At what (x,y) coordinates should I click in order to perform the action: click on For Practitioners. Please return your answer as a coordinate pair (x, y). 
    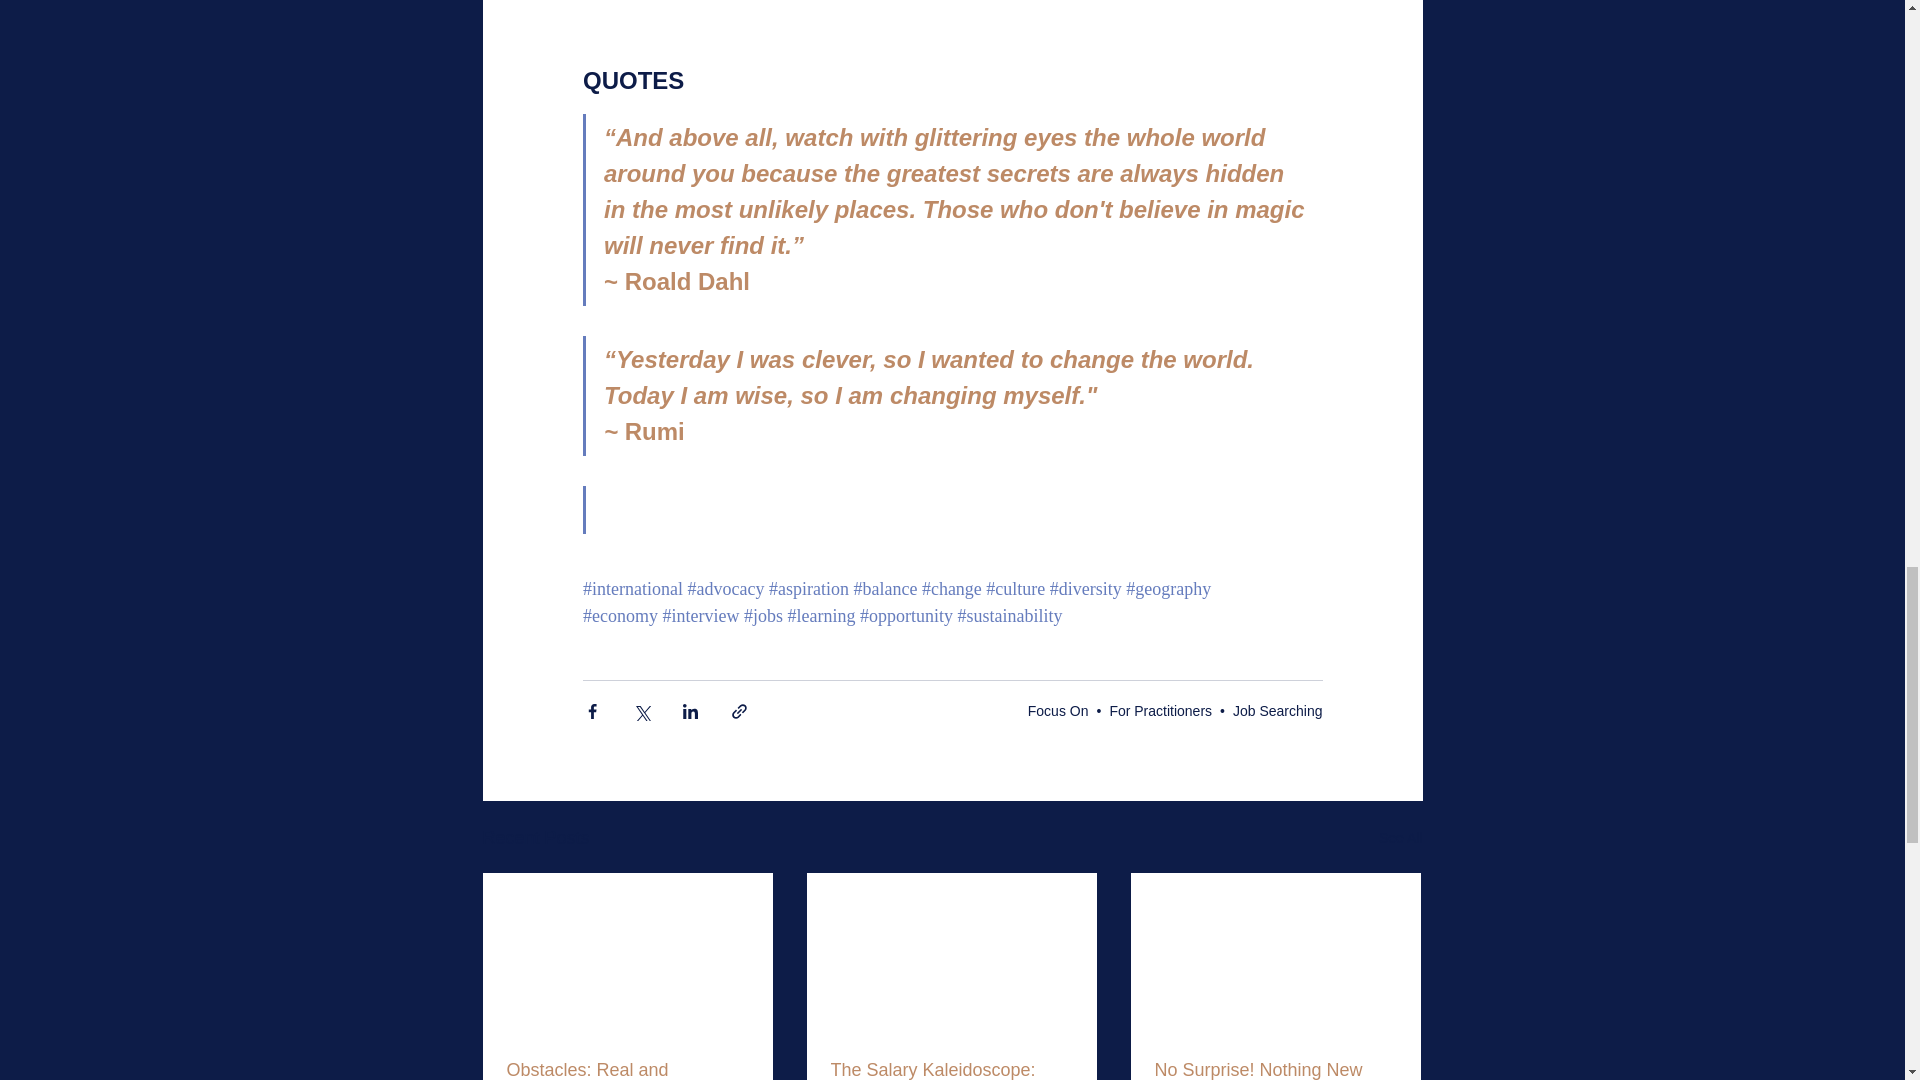
    Looking at the image, I should click on (1160, 710).